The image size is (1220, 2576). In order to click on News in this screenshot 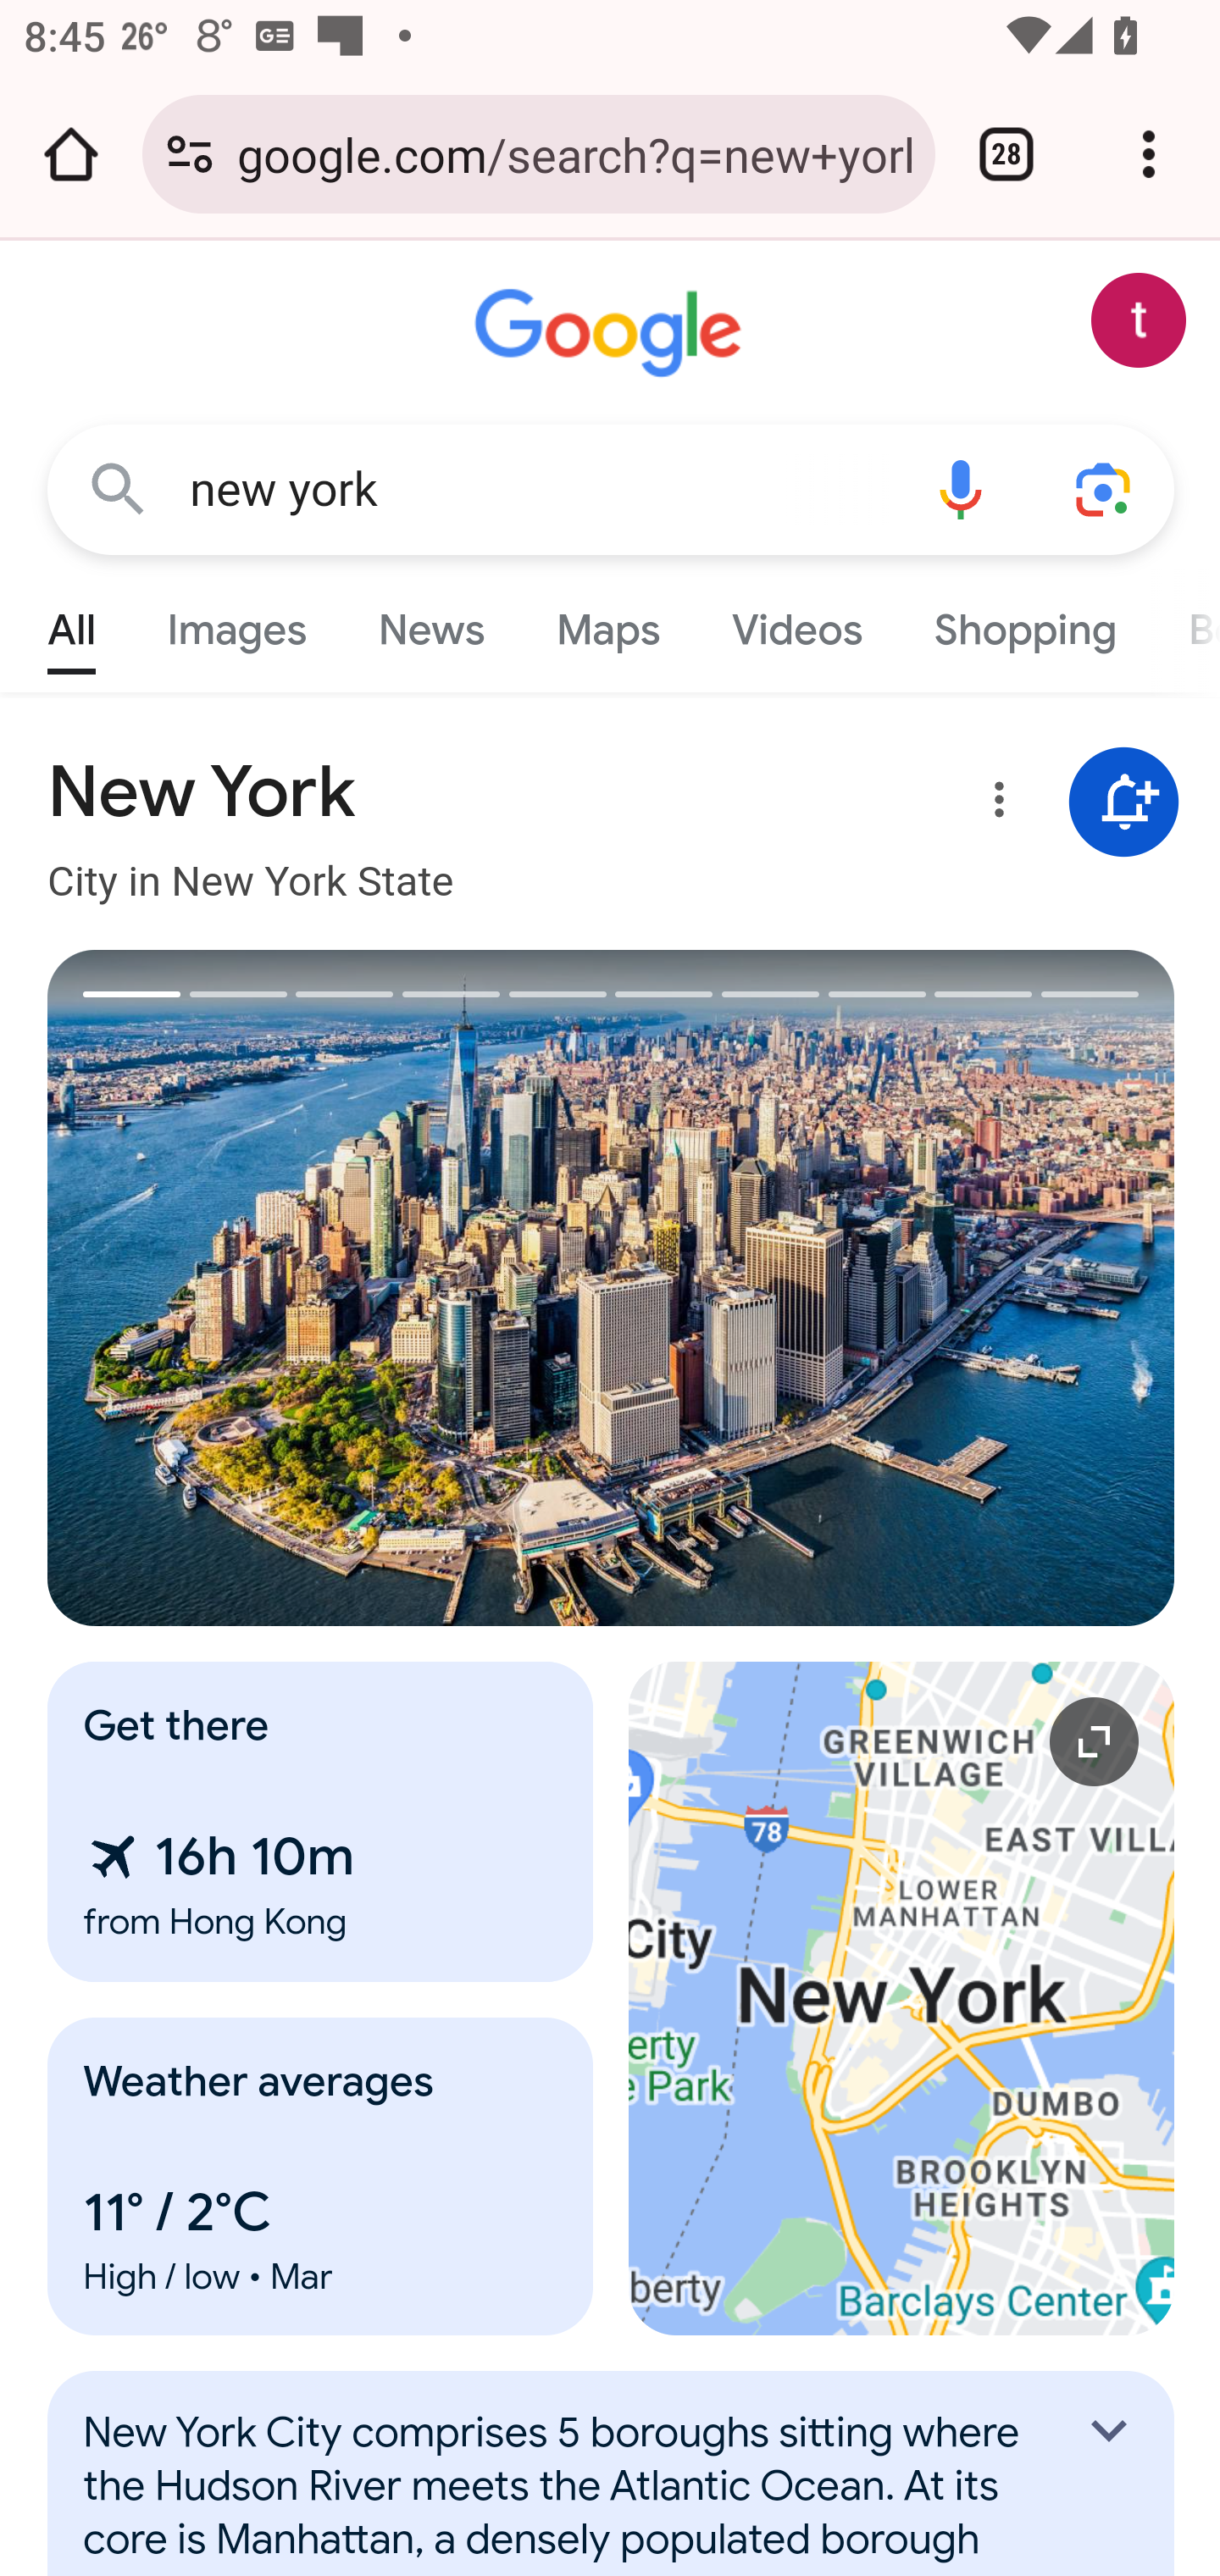, I will do `click(430, 622)`.